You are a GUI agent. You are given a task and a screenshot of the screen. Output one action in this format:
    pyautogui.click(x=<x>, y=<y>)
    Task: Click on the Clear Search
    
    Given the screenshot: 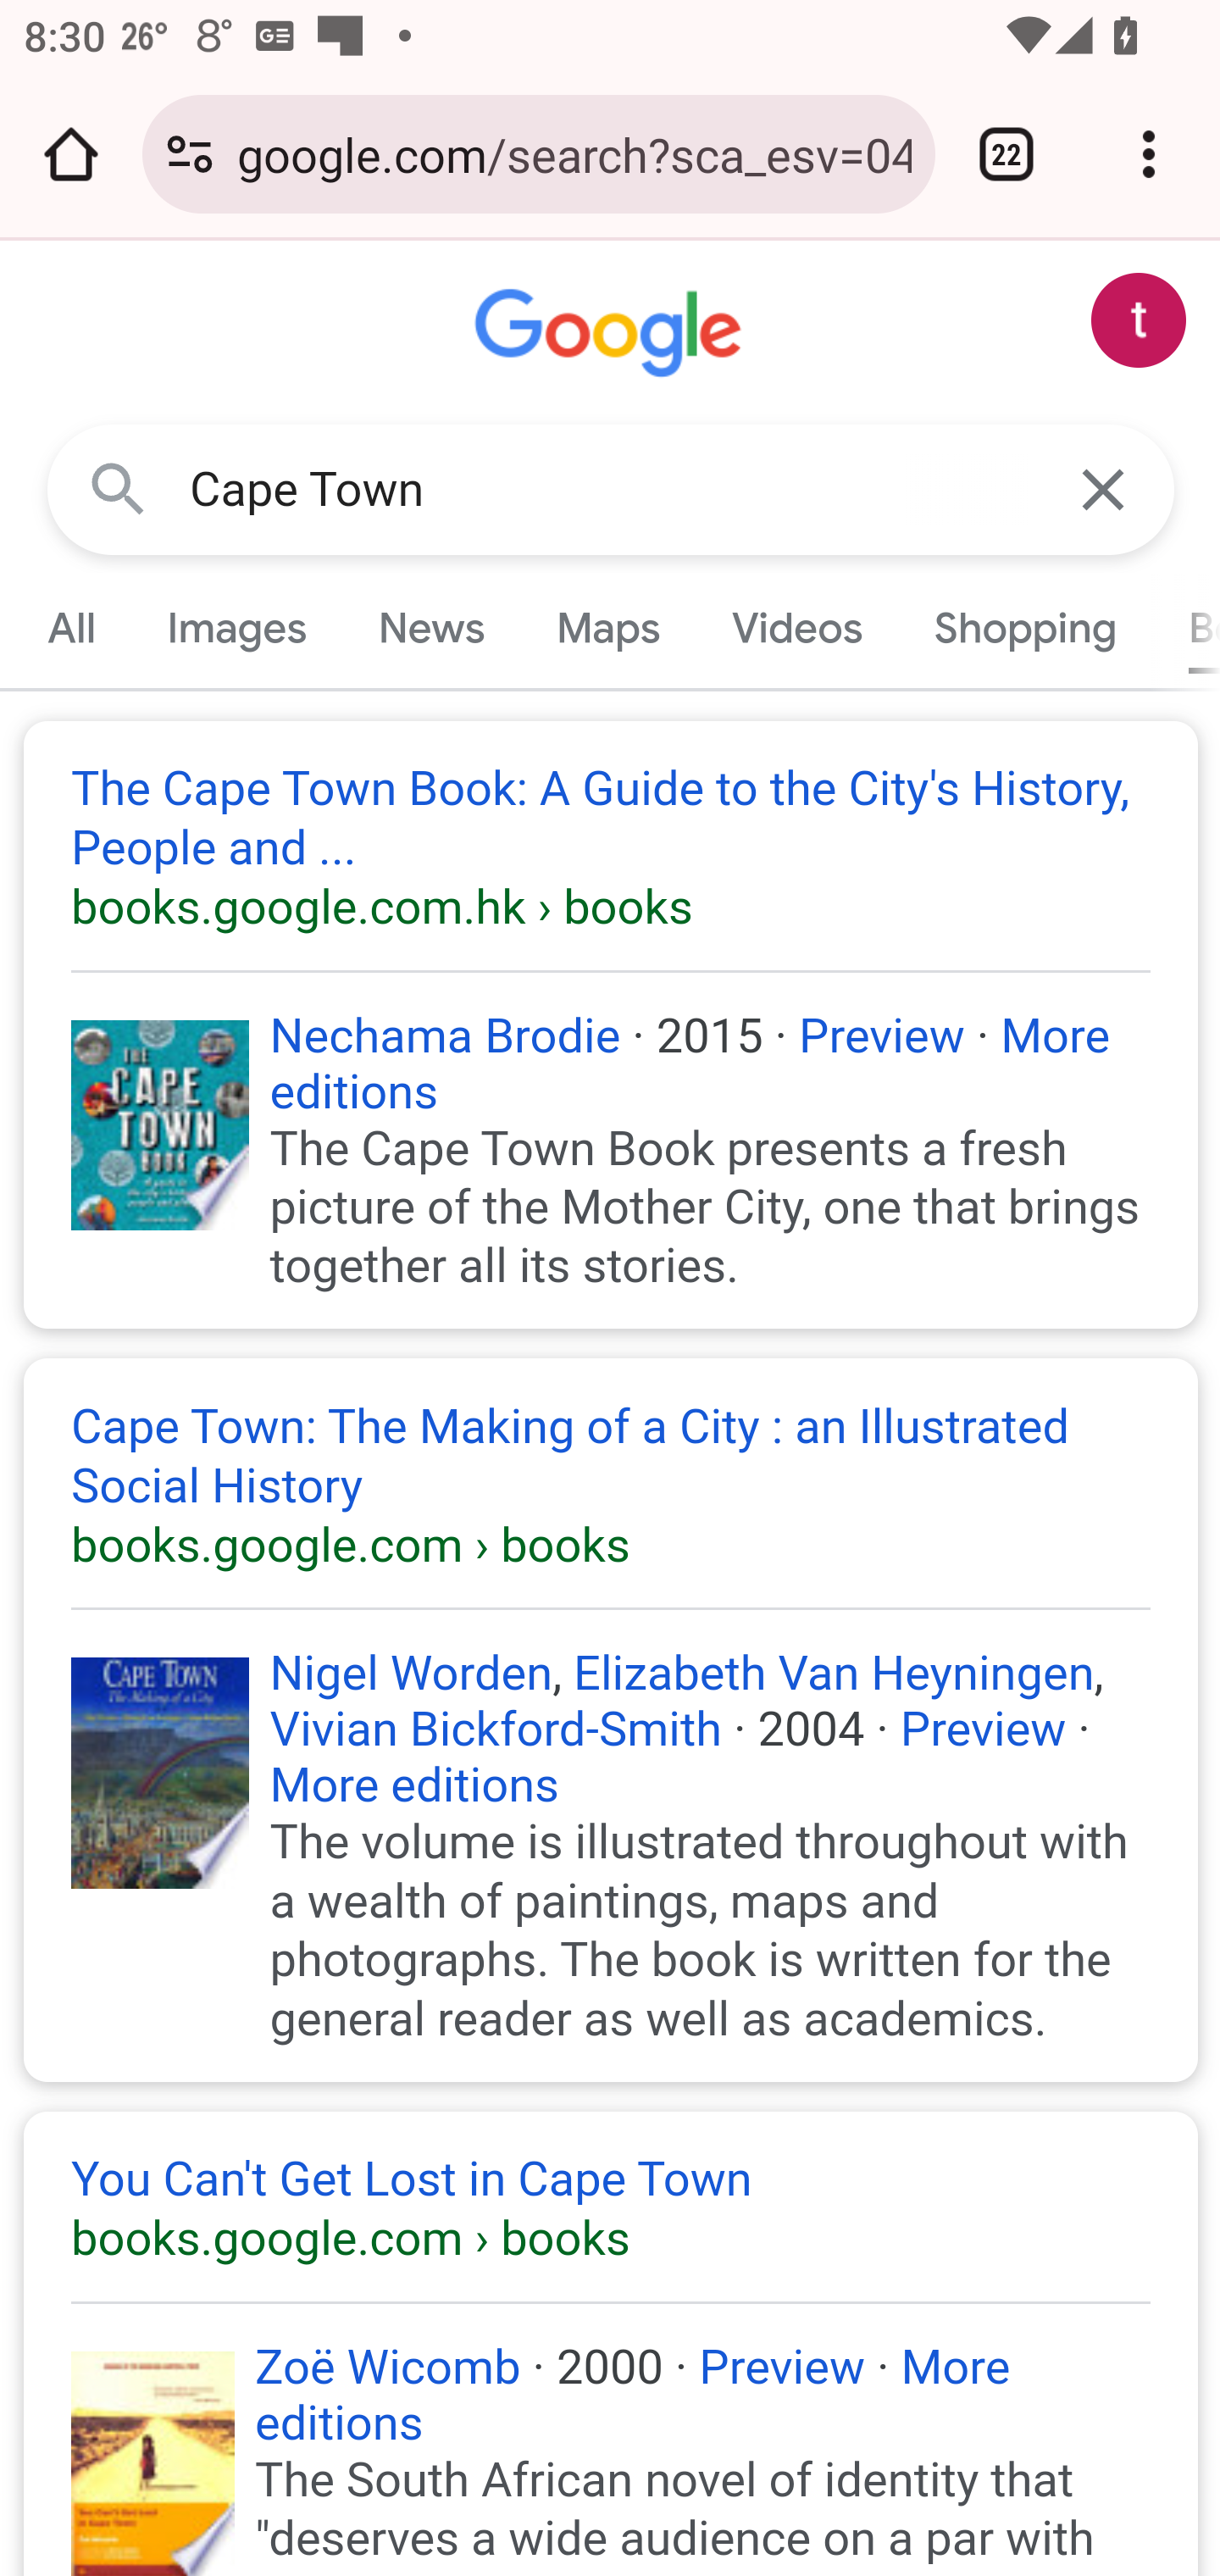 What is the action you would take?
    pyautogui.click(x=1105, y=488)
    